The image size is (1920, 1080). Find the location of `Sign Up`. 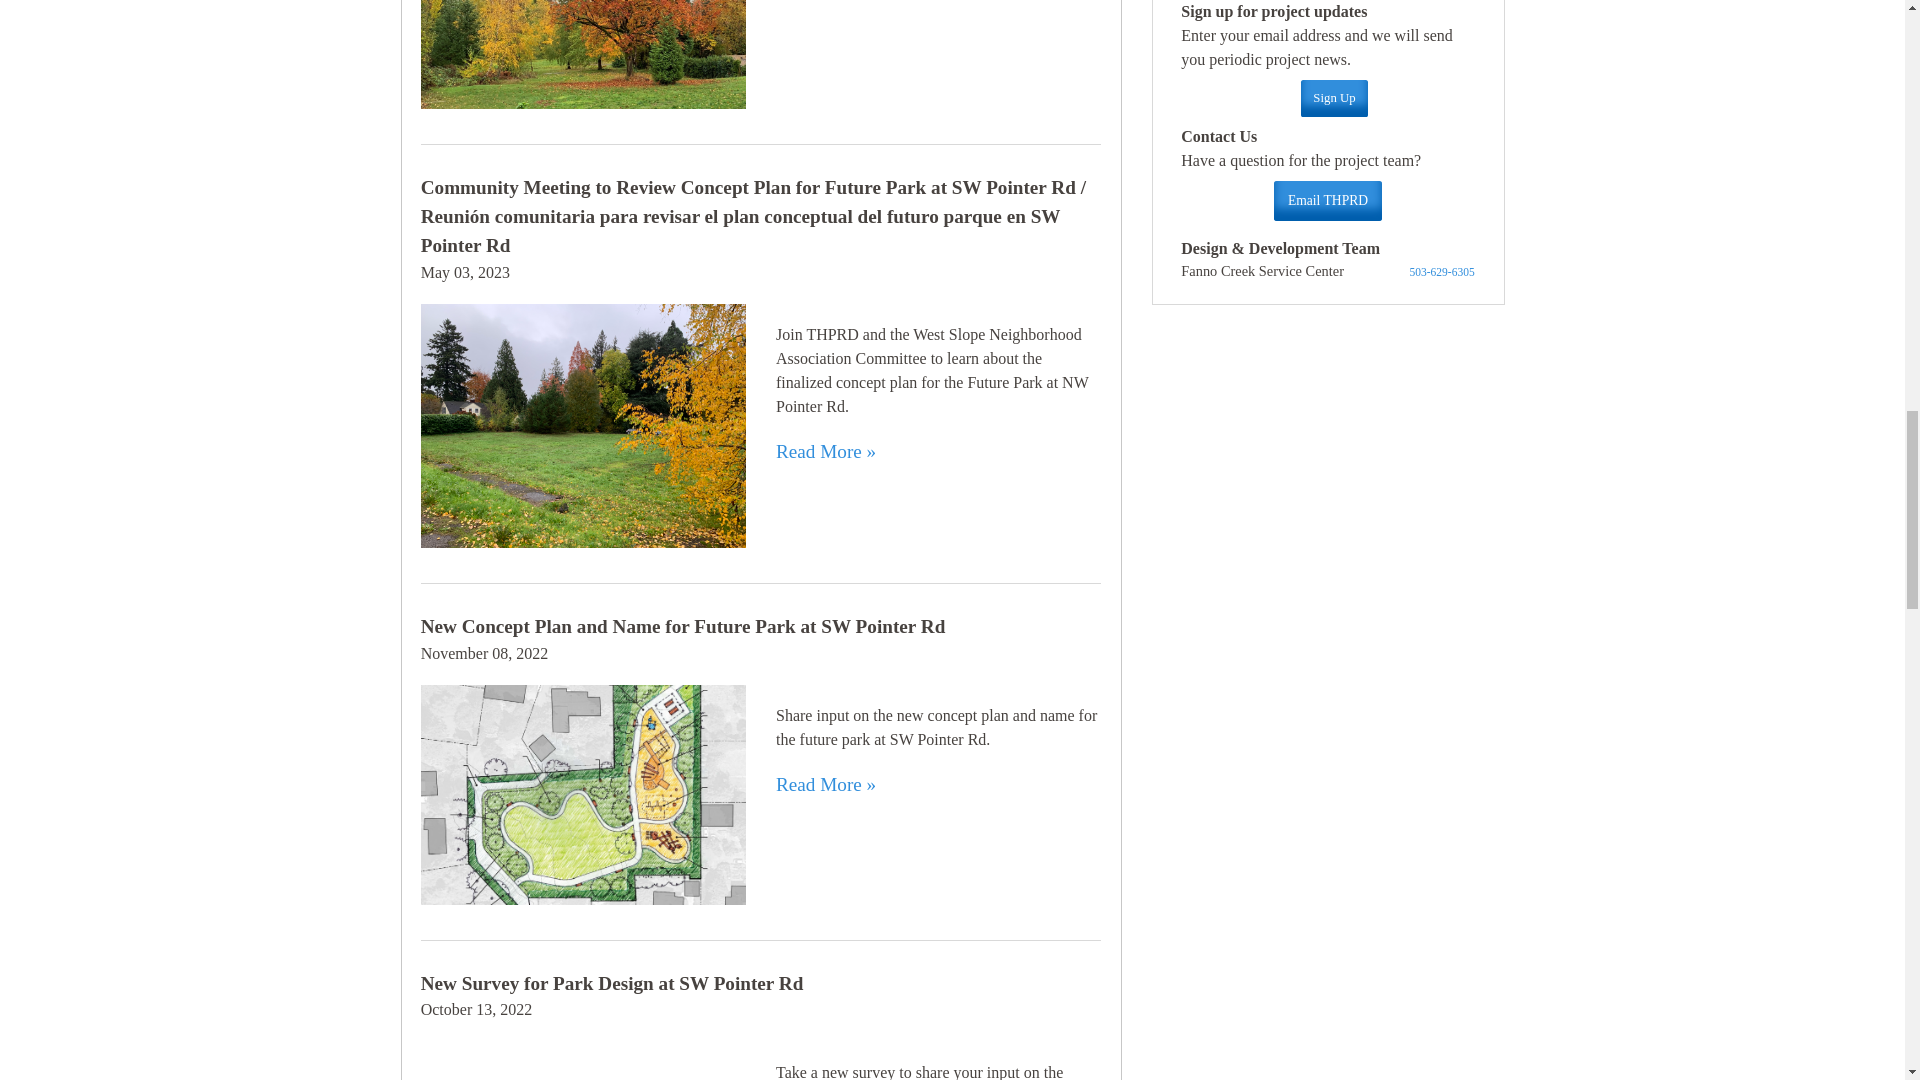

Sign Up is located at coordinates (1334, 98).